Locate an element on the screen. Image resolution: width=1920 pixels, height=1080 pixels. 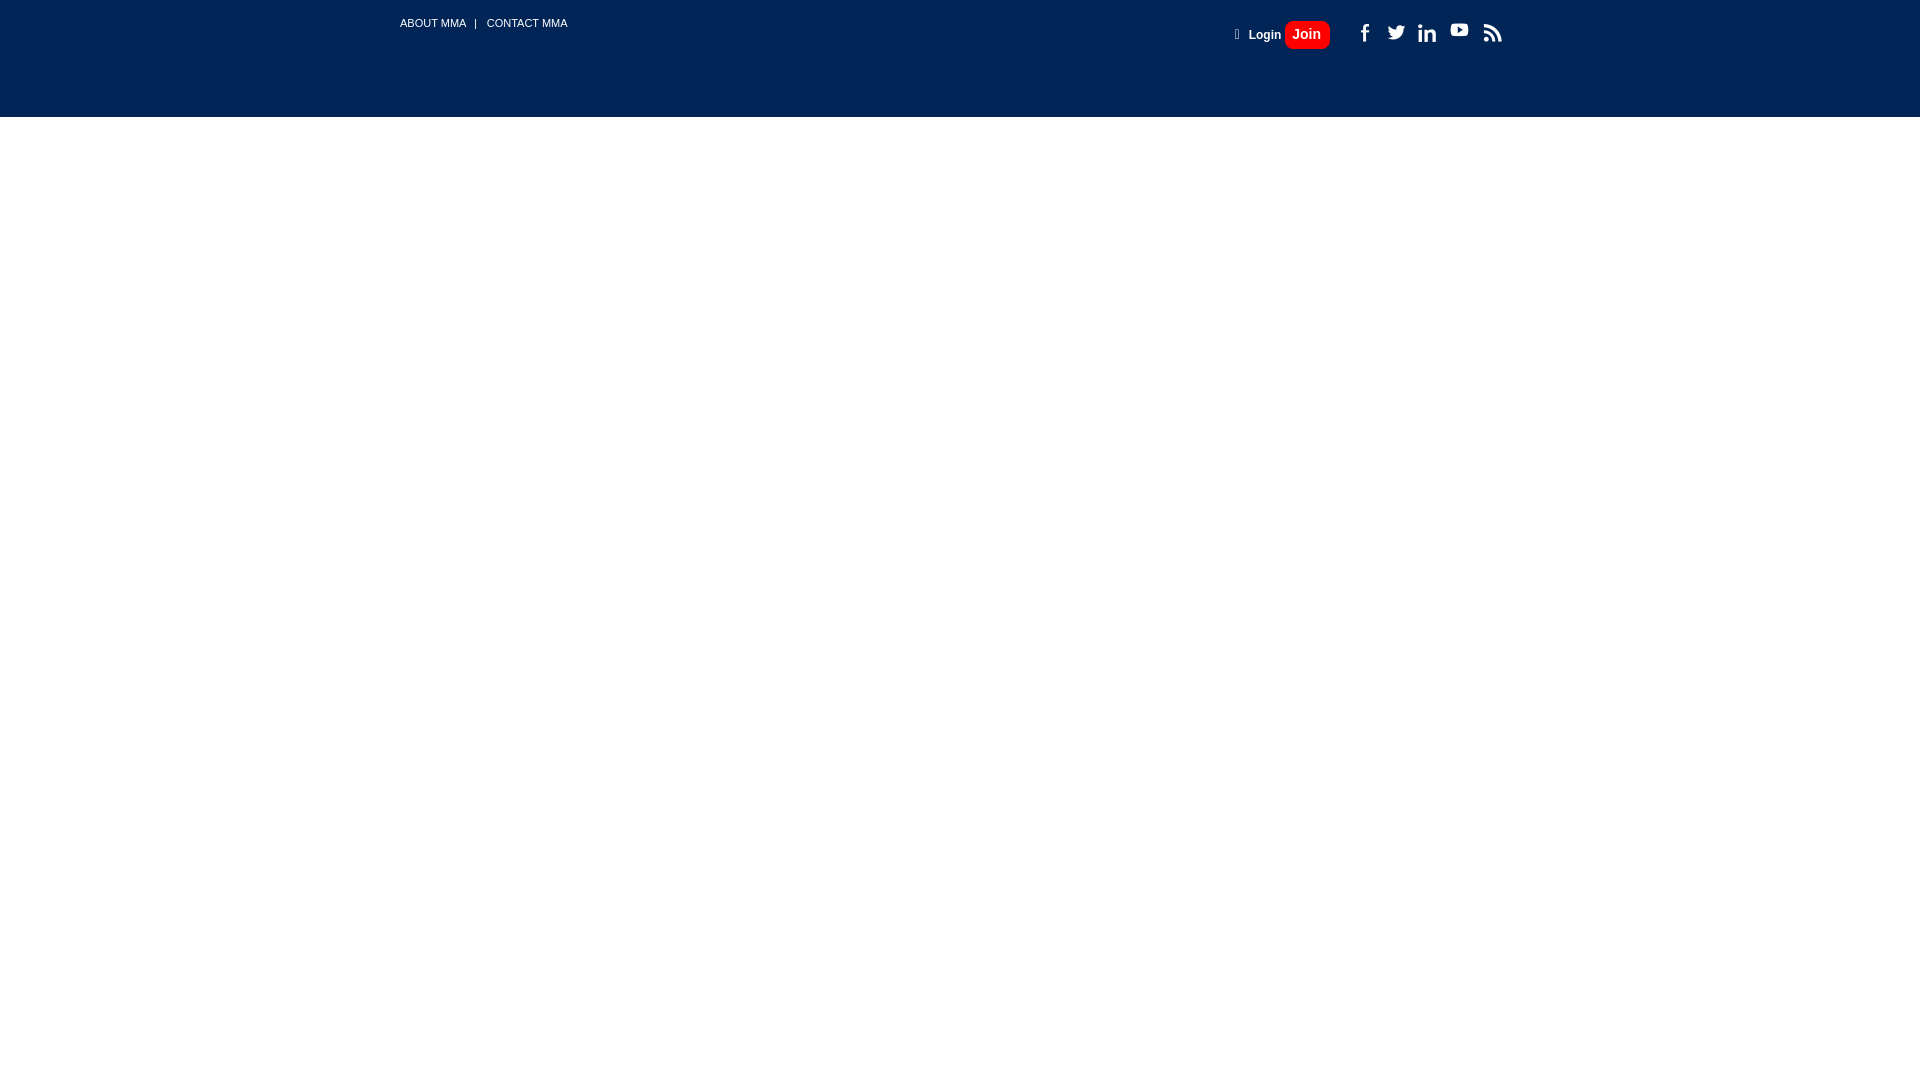
Login is located at coordinates (1266, 35).